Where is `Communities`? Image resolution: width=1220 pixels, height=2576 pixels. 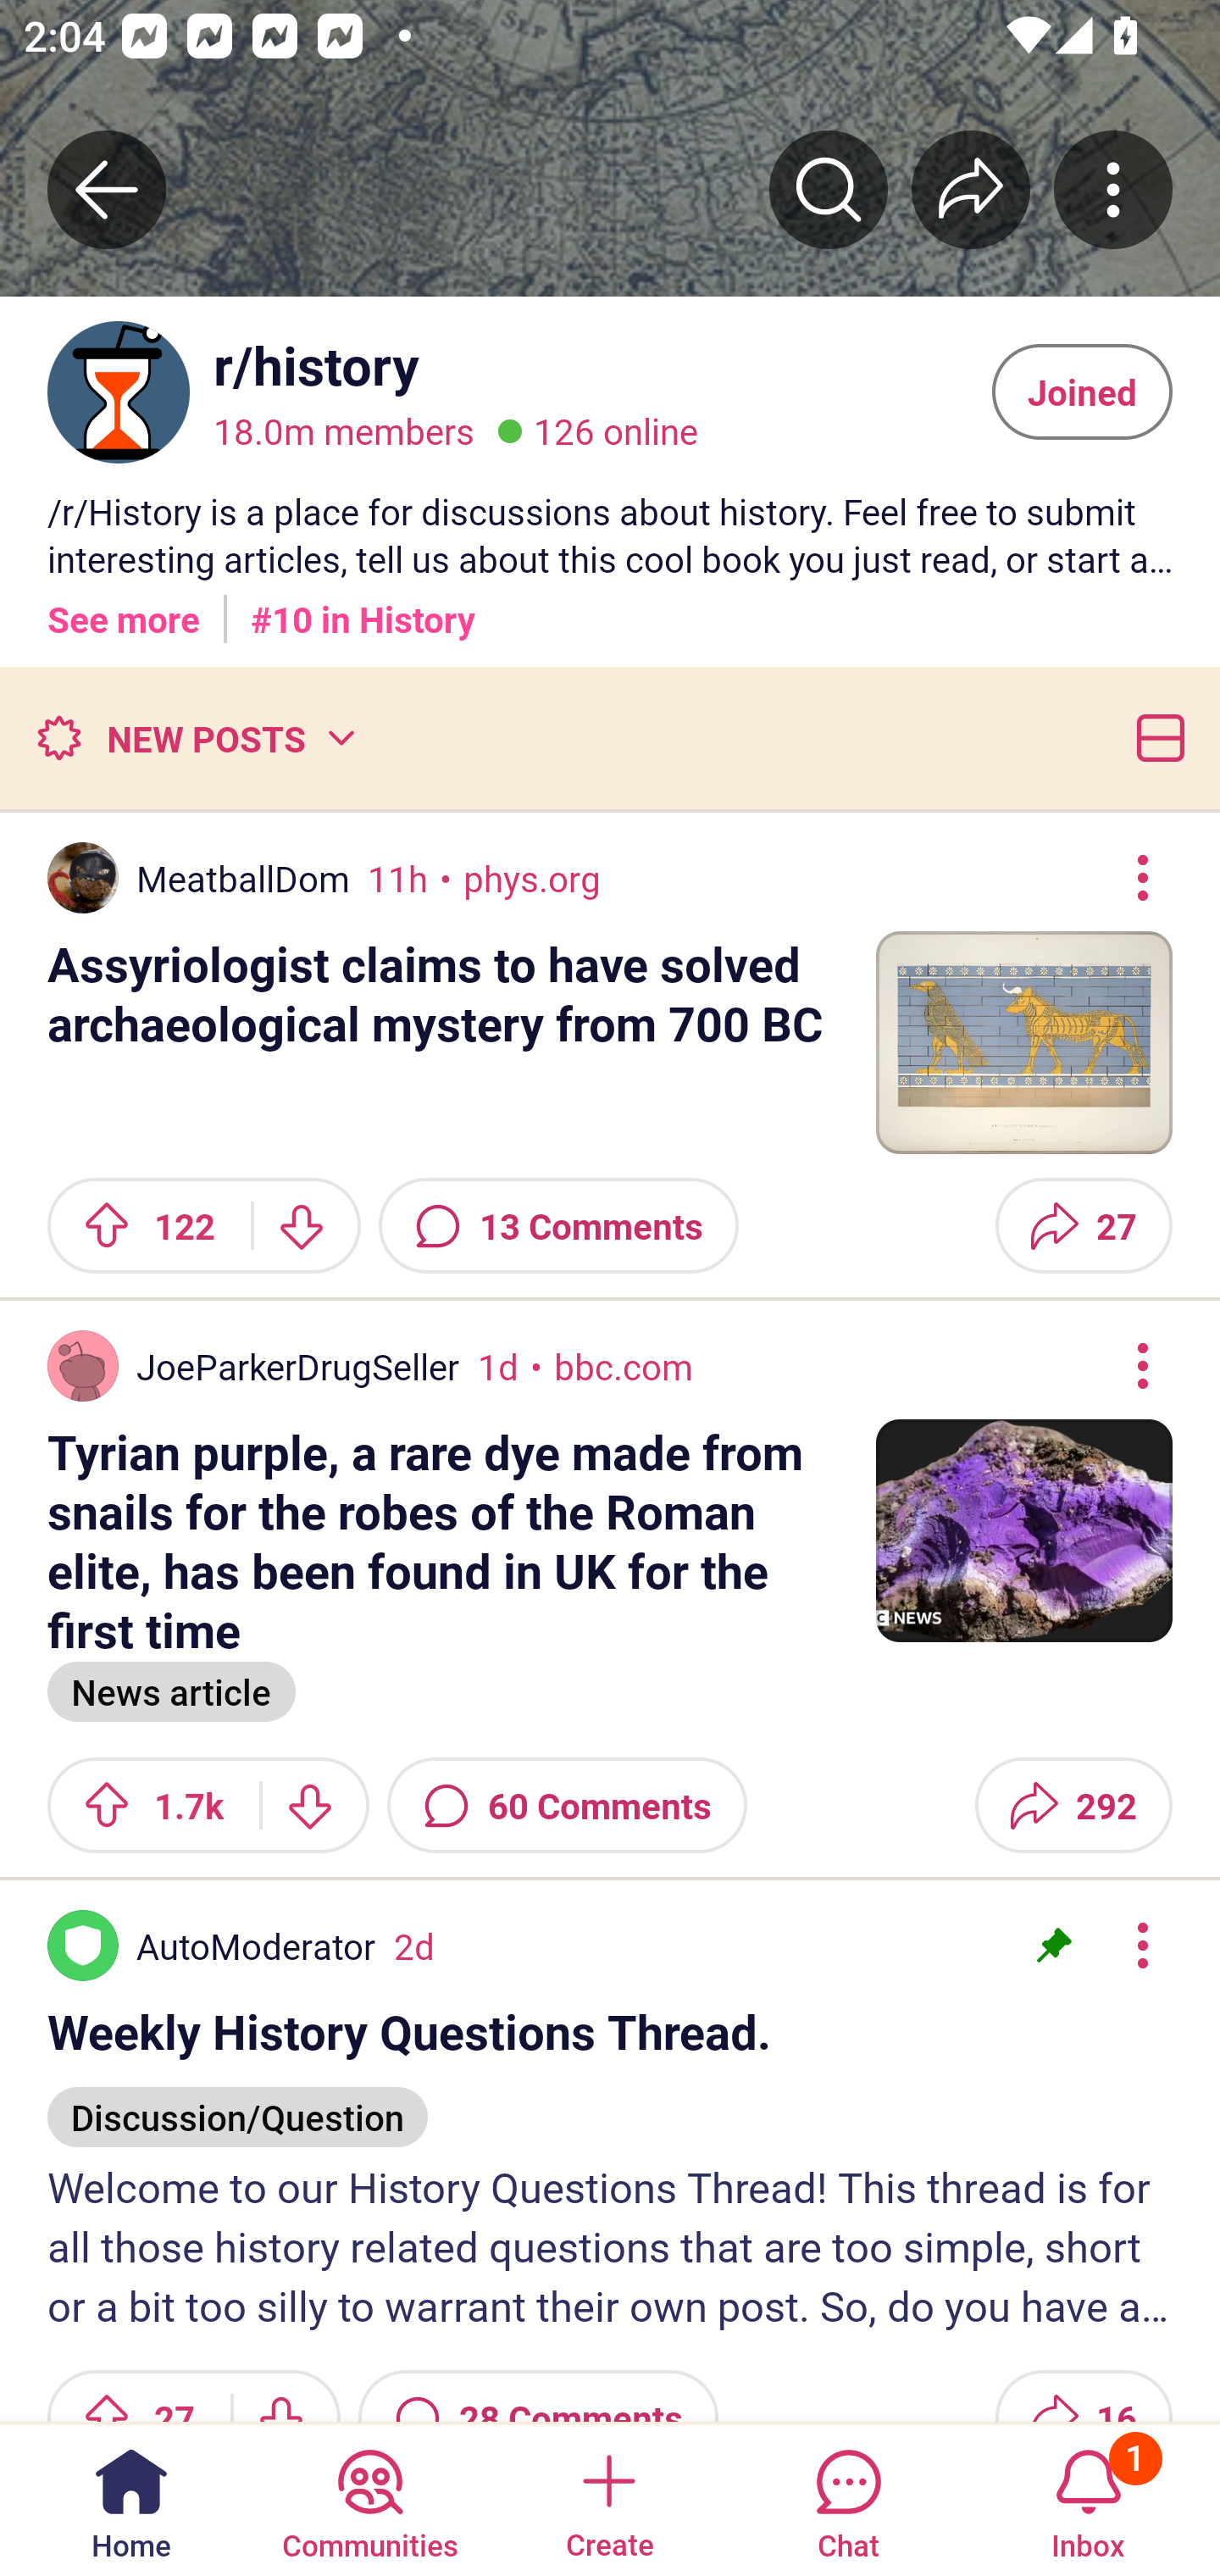 Communities is located at coordinates (369, 2498).